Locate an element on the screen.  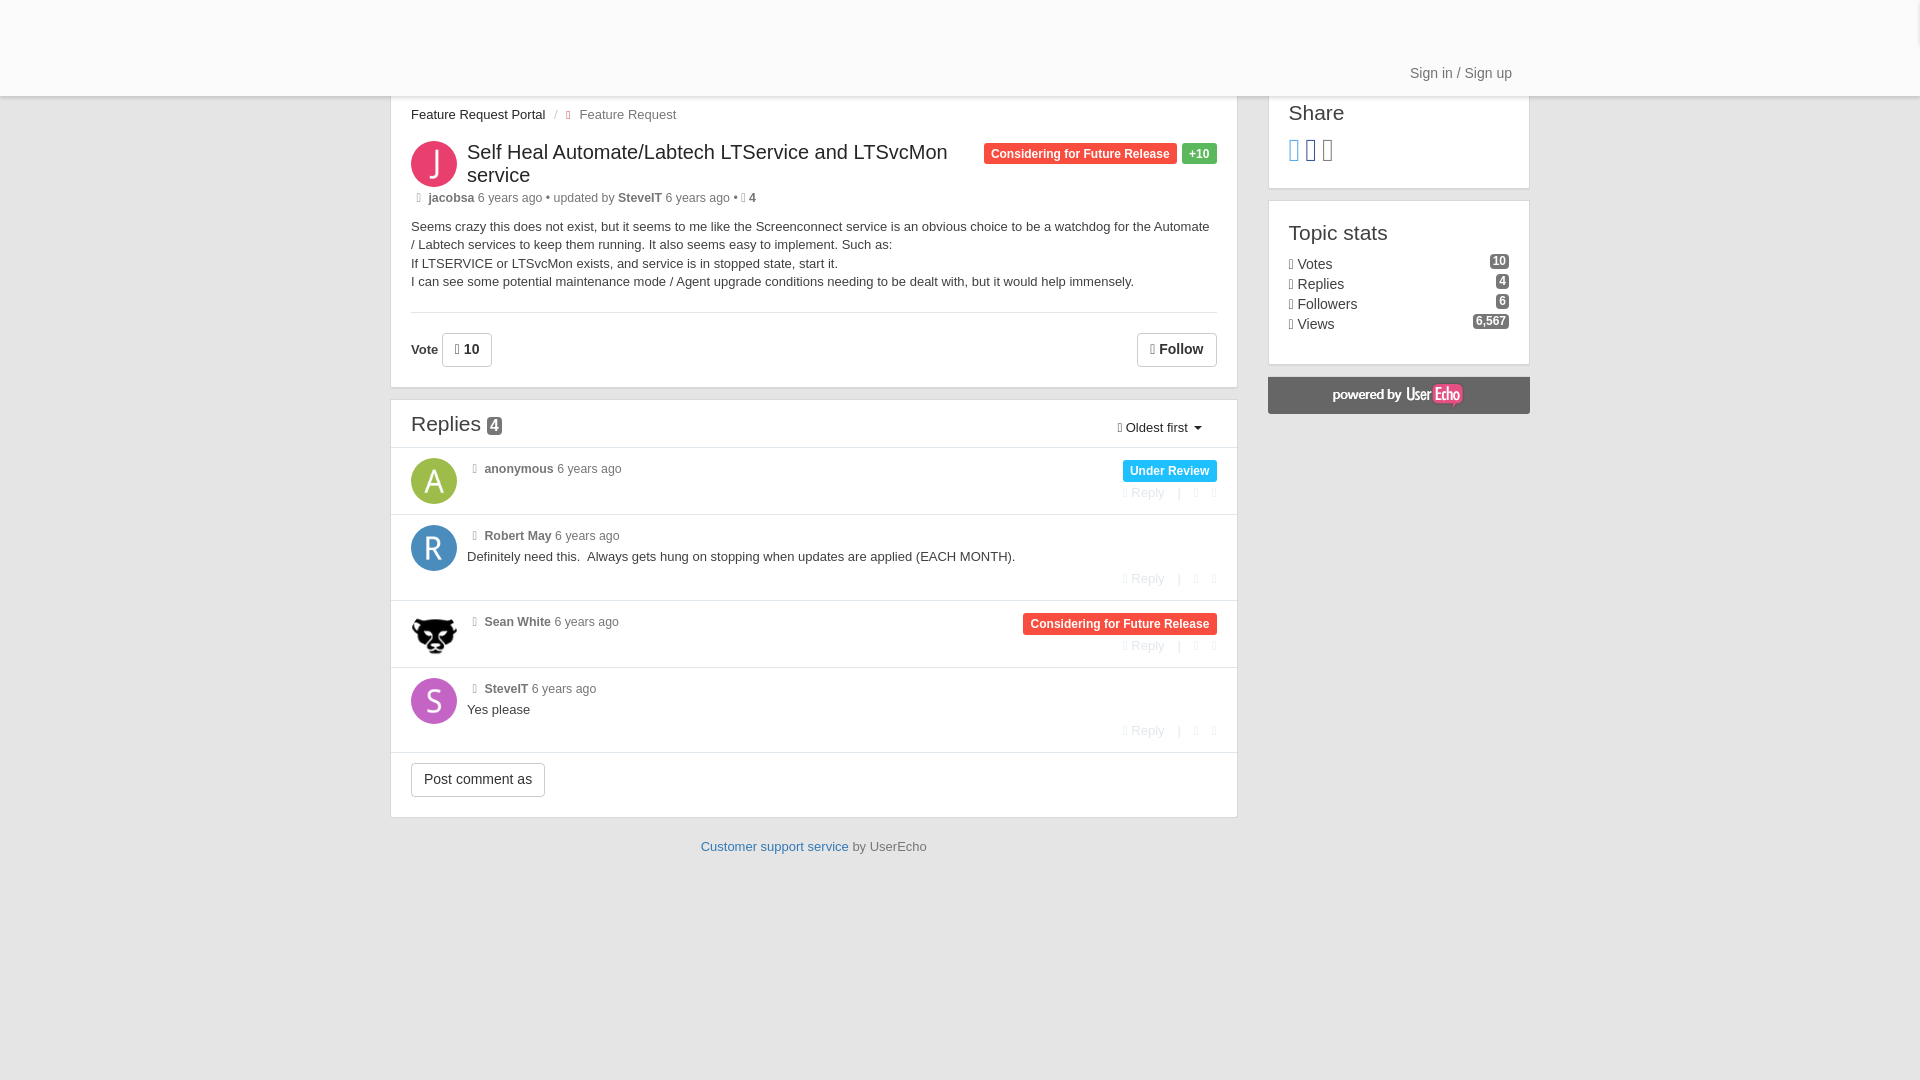
6 years ago is located at coordinates (586, 621).